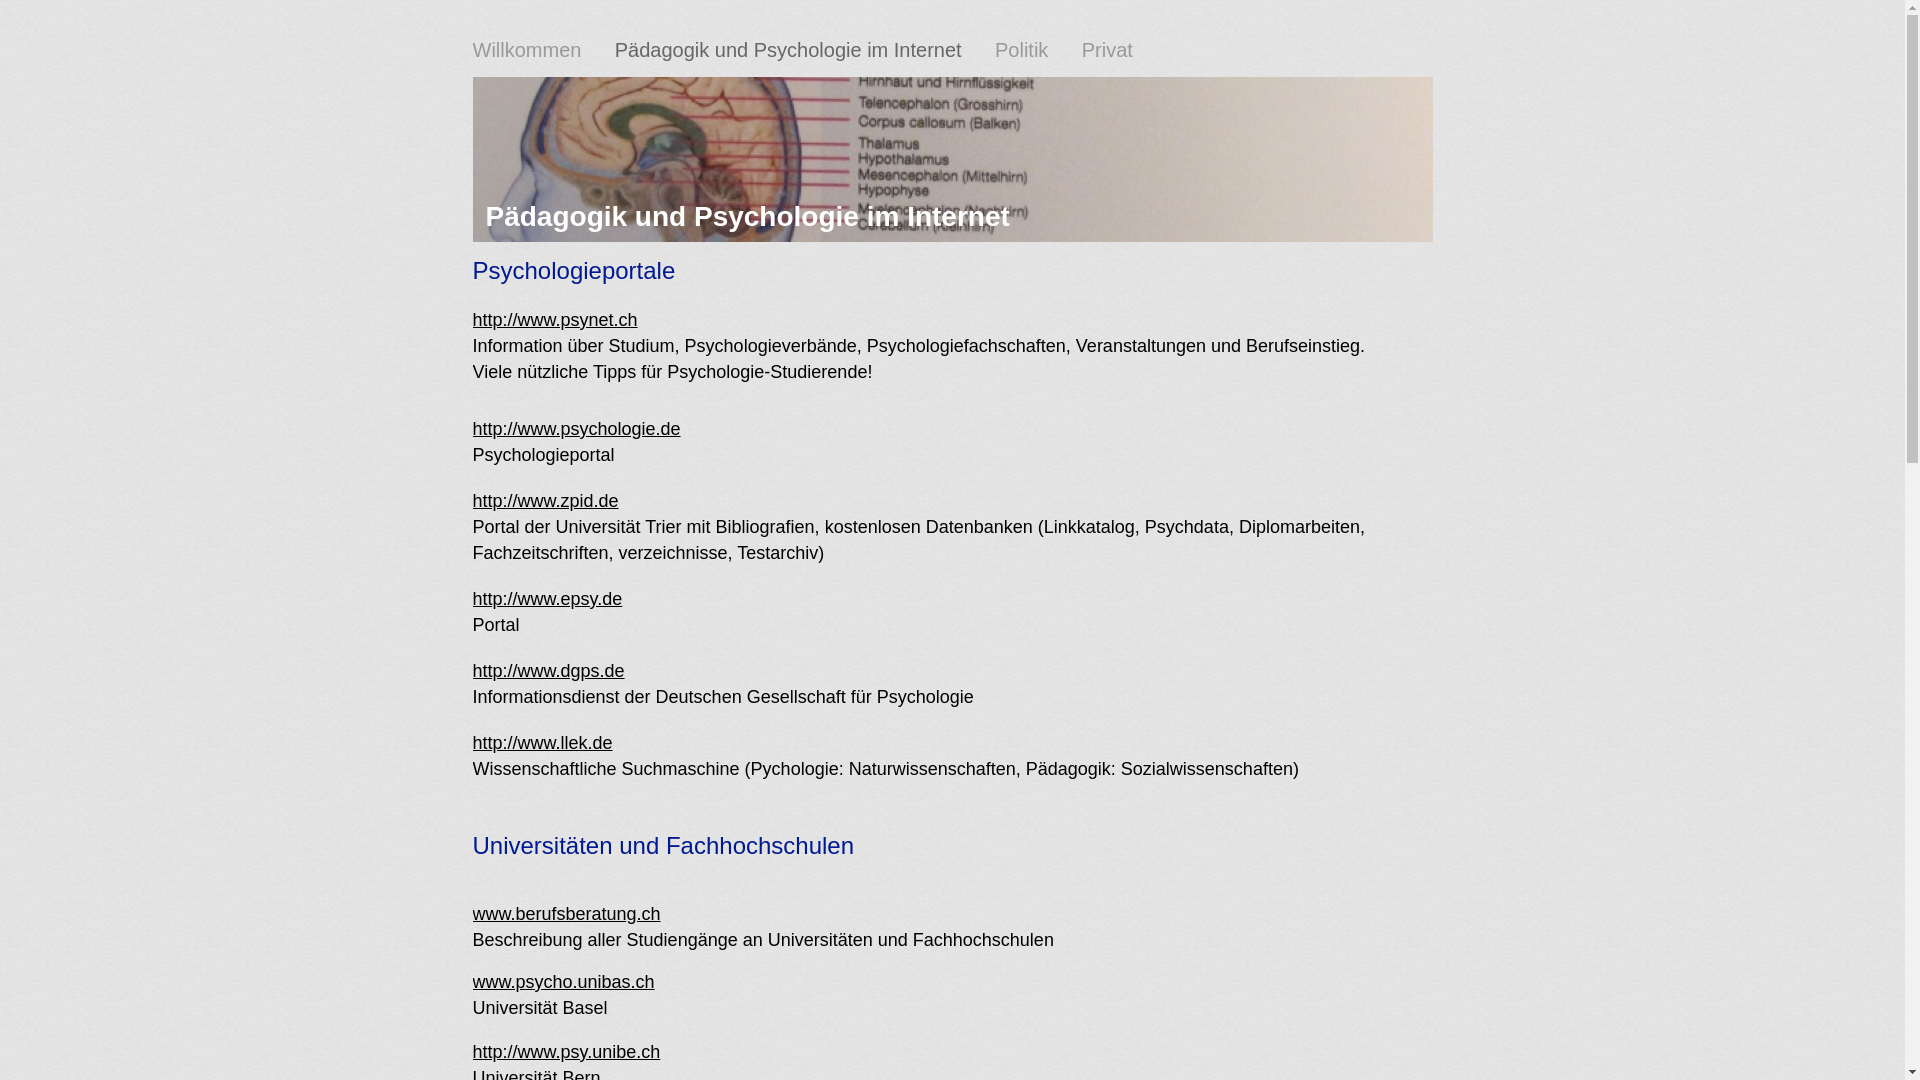 The height and width of the screenshot is (1080, 1920). What do you see at coordinates (576, 429) in the screenshot?
I see `http://www.psychologie.de` at bounding box center [576, 429].